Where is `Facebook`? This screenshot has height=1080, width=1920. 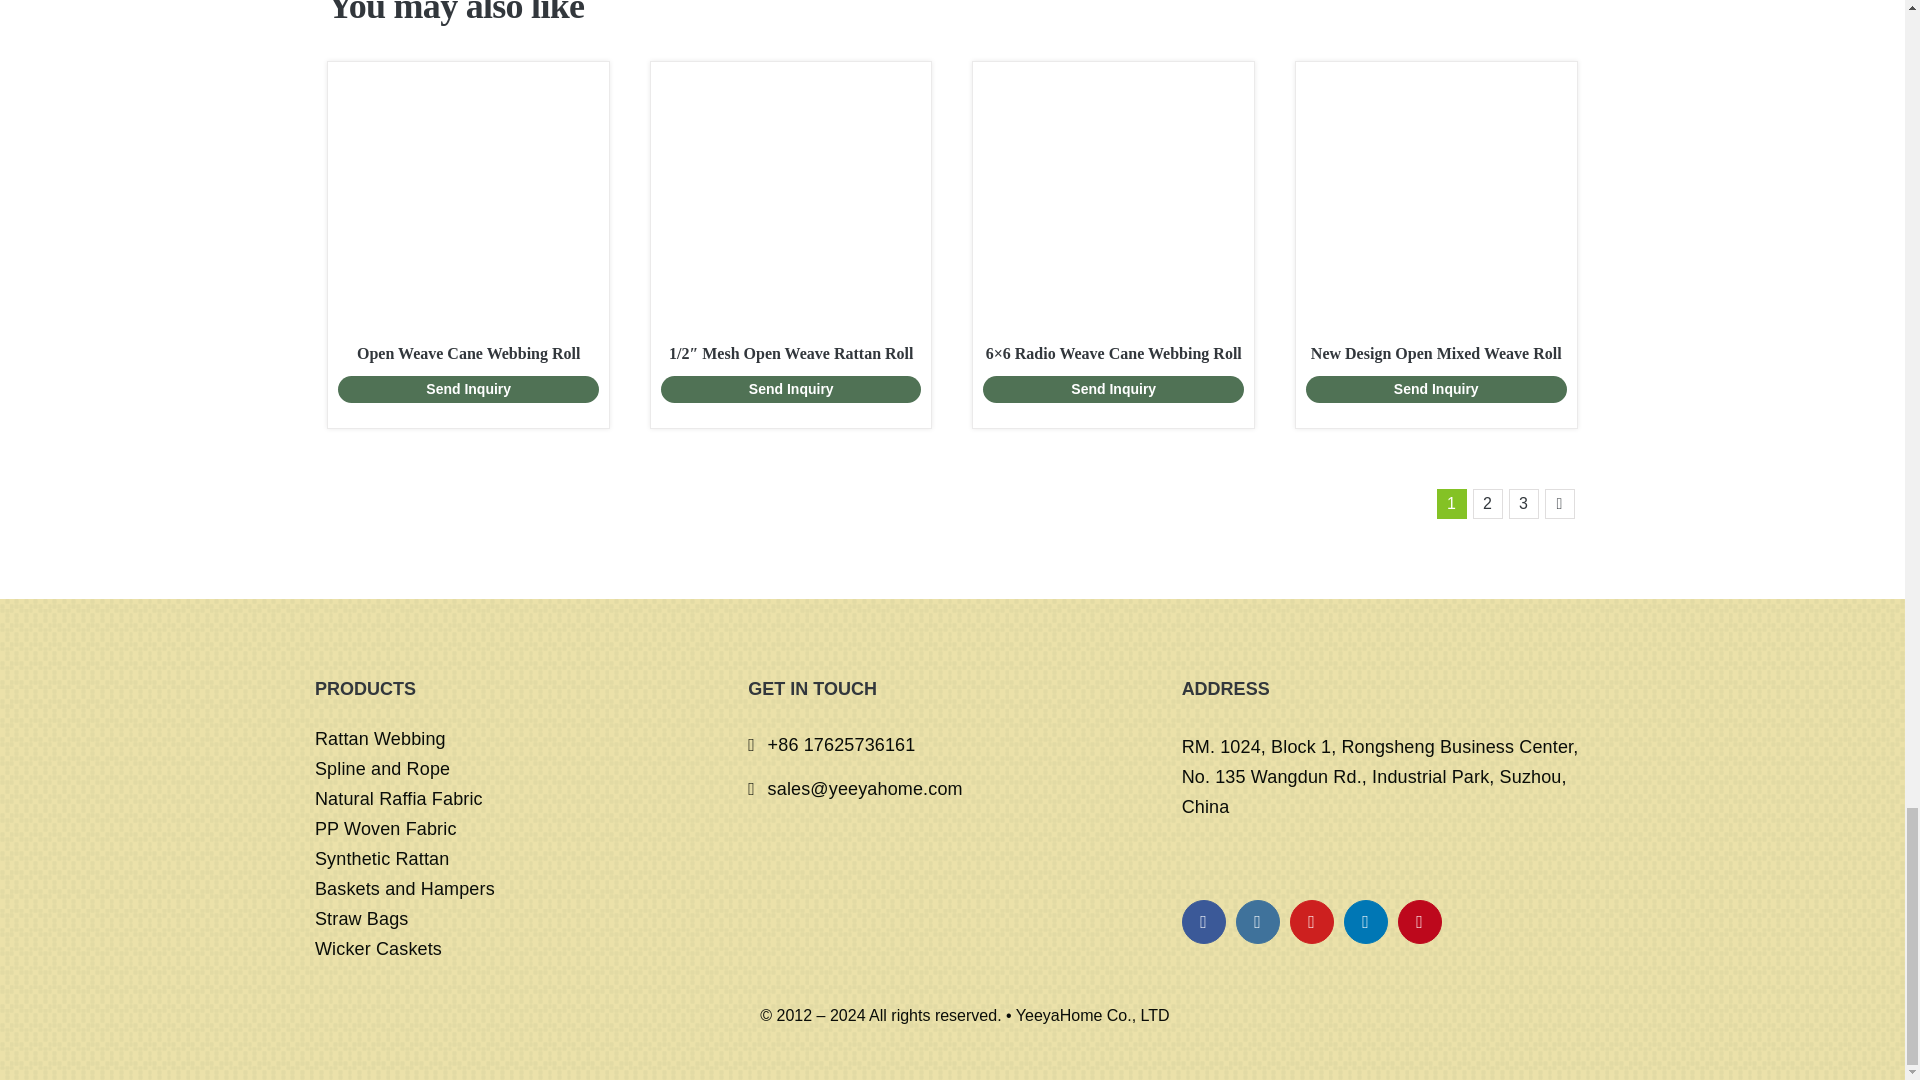 Facebook is located at coordinates (1204, 921).